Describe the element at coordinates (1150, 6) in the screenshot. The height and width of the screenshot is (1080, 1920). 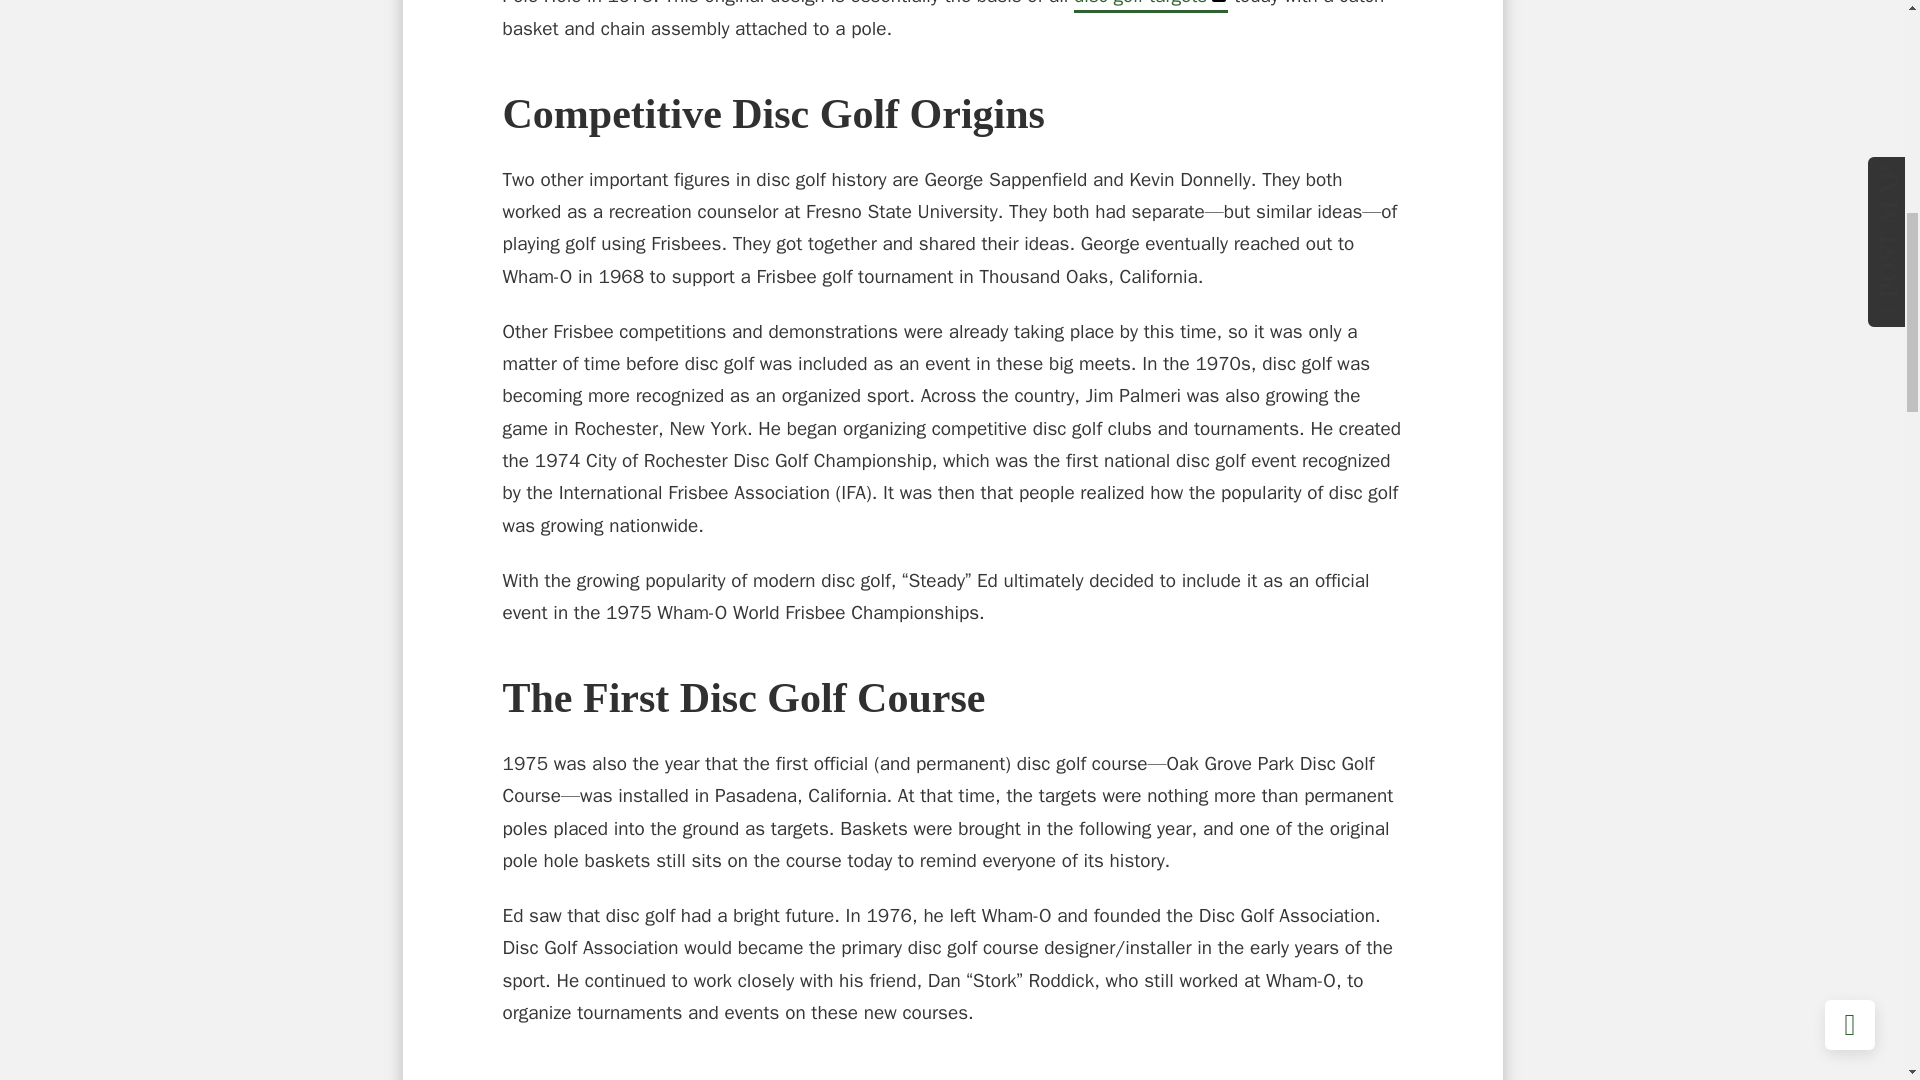
I see `Innova Disc Golf Targets` at that location.